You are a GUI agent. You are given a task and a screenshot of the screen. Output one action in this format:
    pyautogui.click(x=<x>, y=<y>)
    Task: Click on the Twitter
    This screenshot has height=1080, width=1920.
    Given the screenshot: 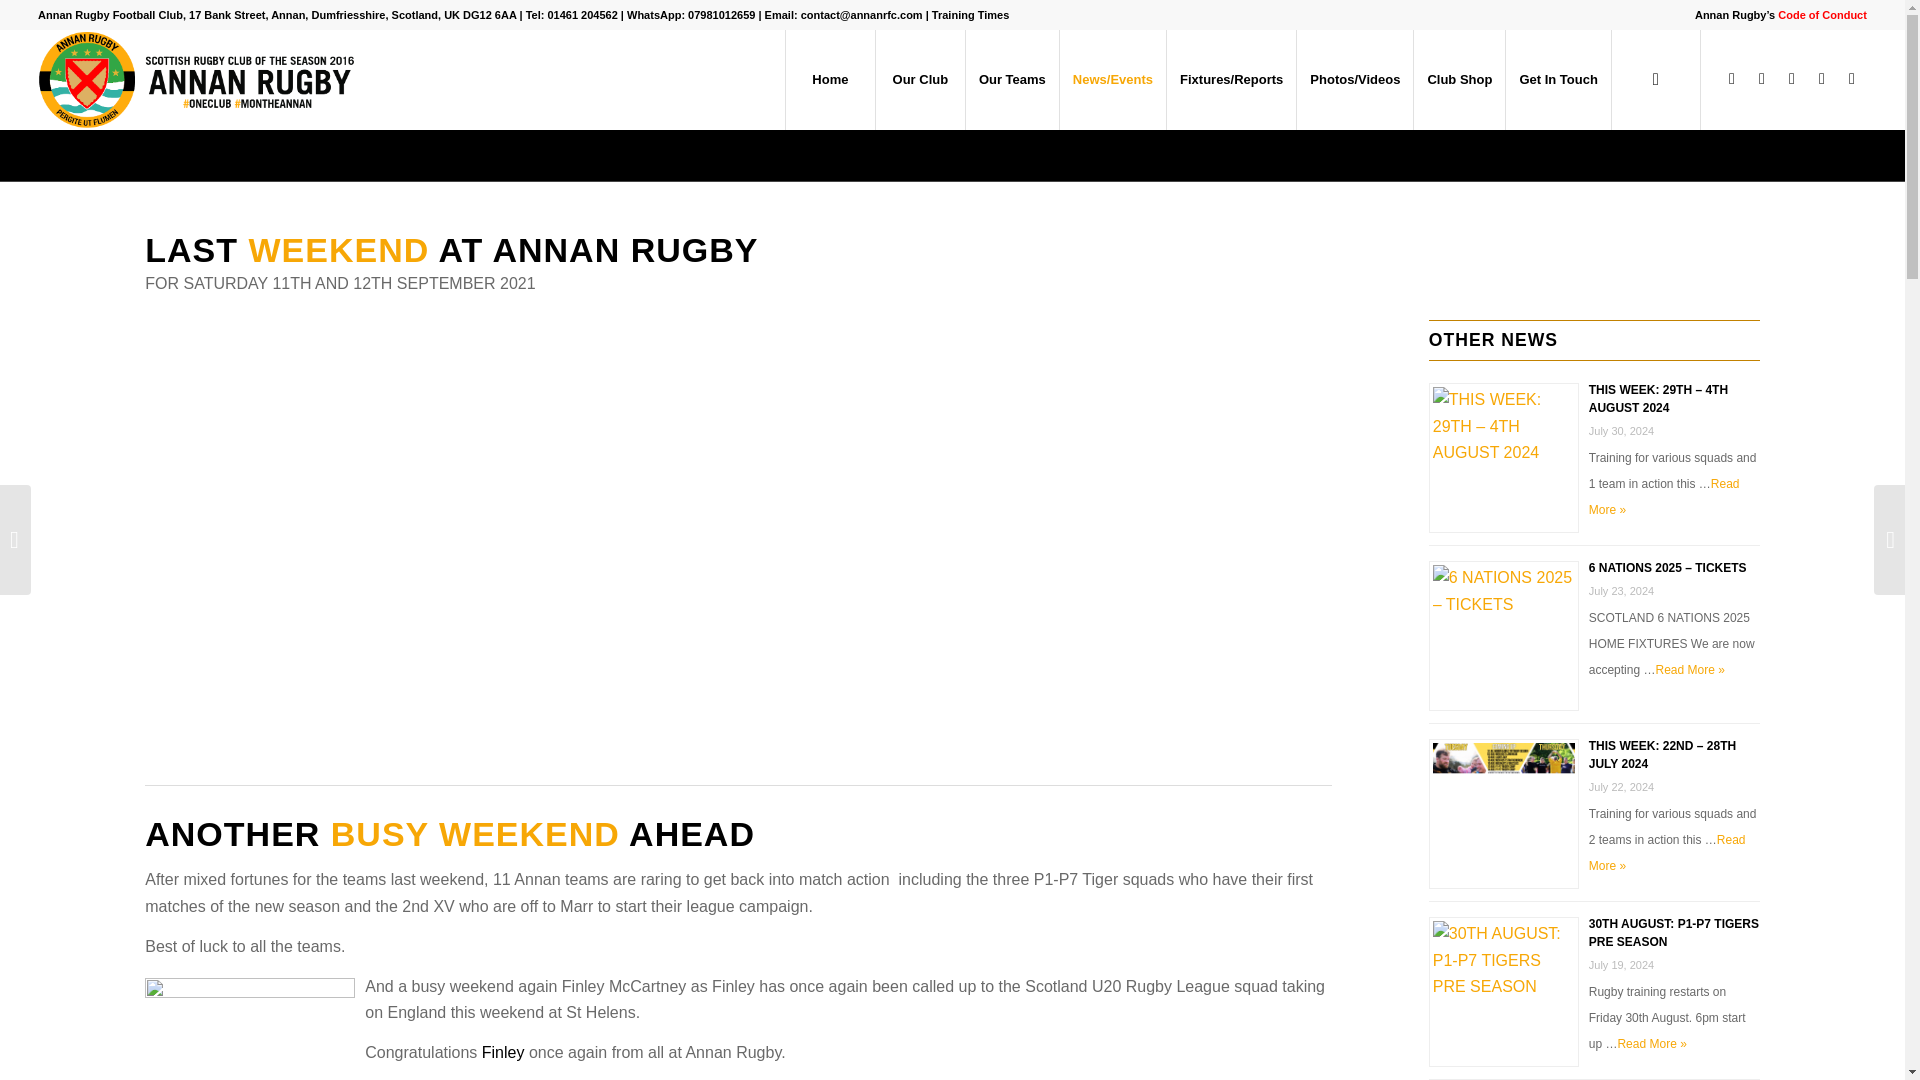 What is the action you would take?
    pyautogui.click(x=1762, y=78)
    